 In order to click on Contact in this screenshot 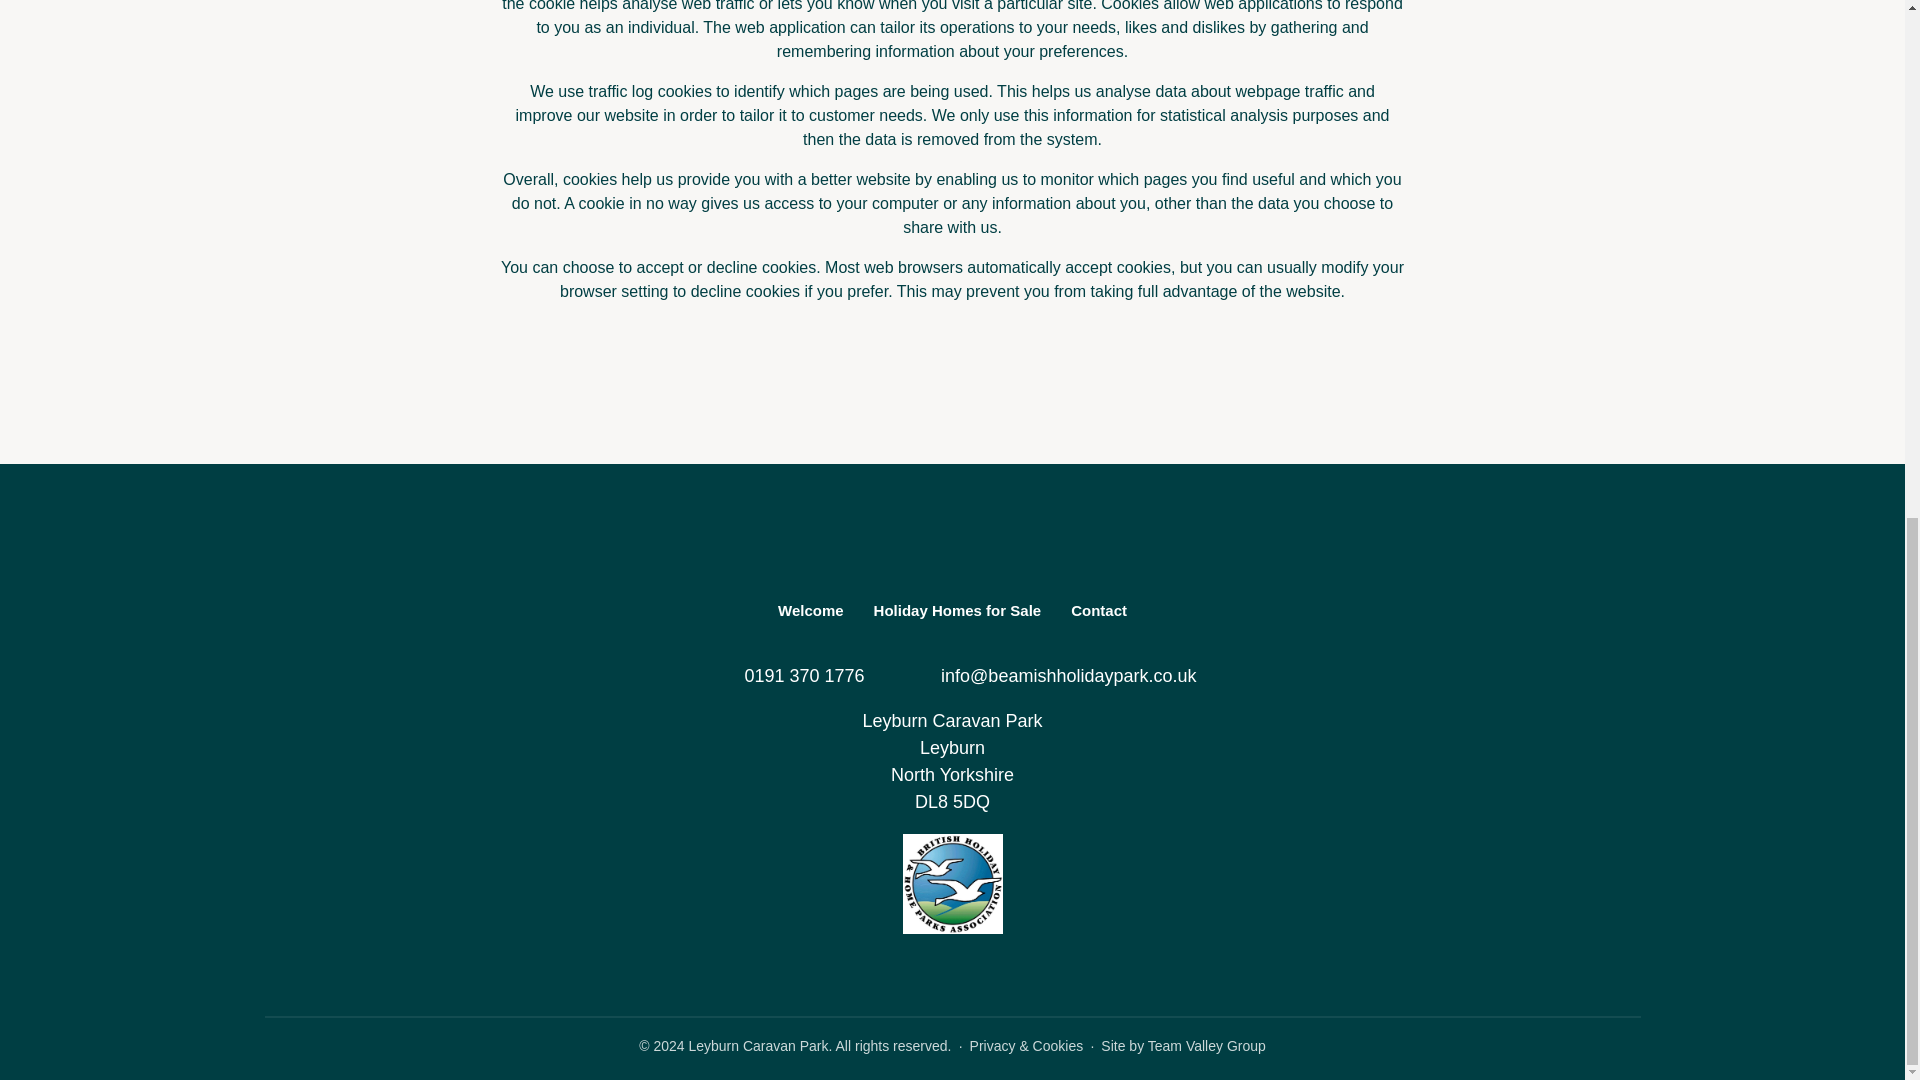, I will do `click(1099, 611)`.